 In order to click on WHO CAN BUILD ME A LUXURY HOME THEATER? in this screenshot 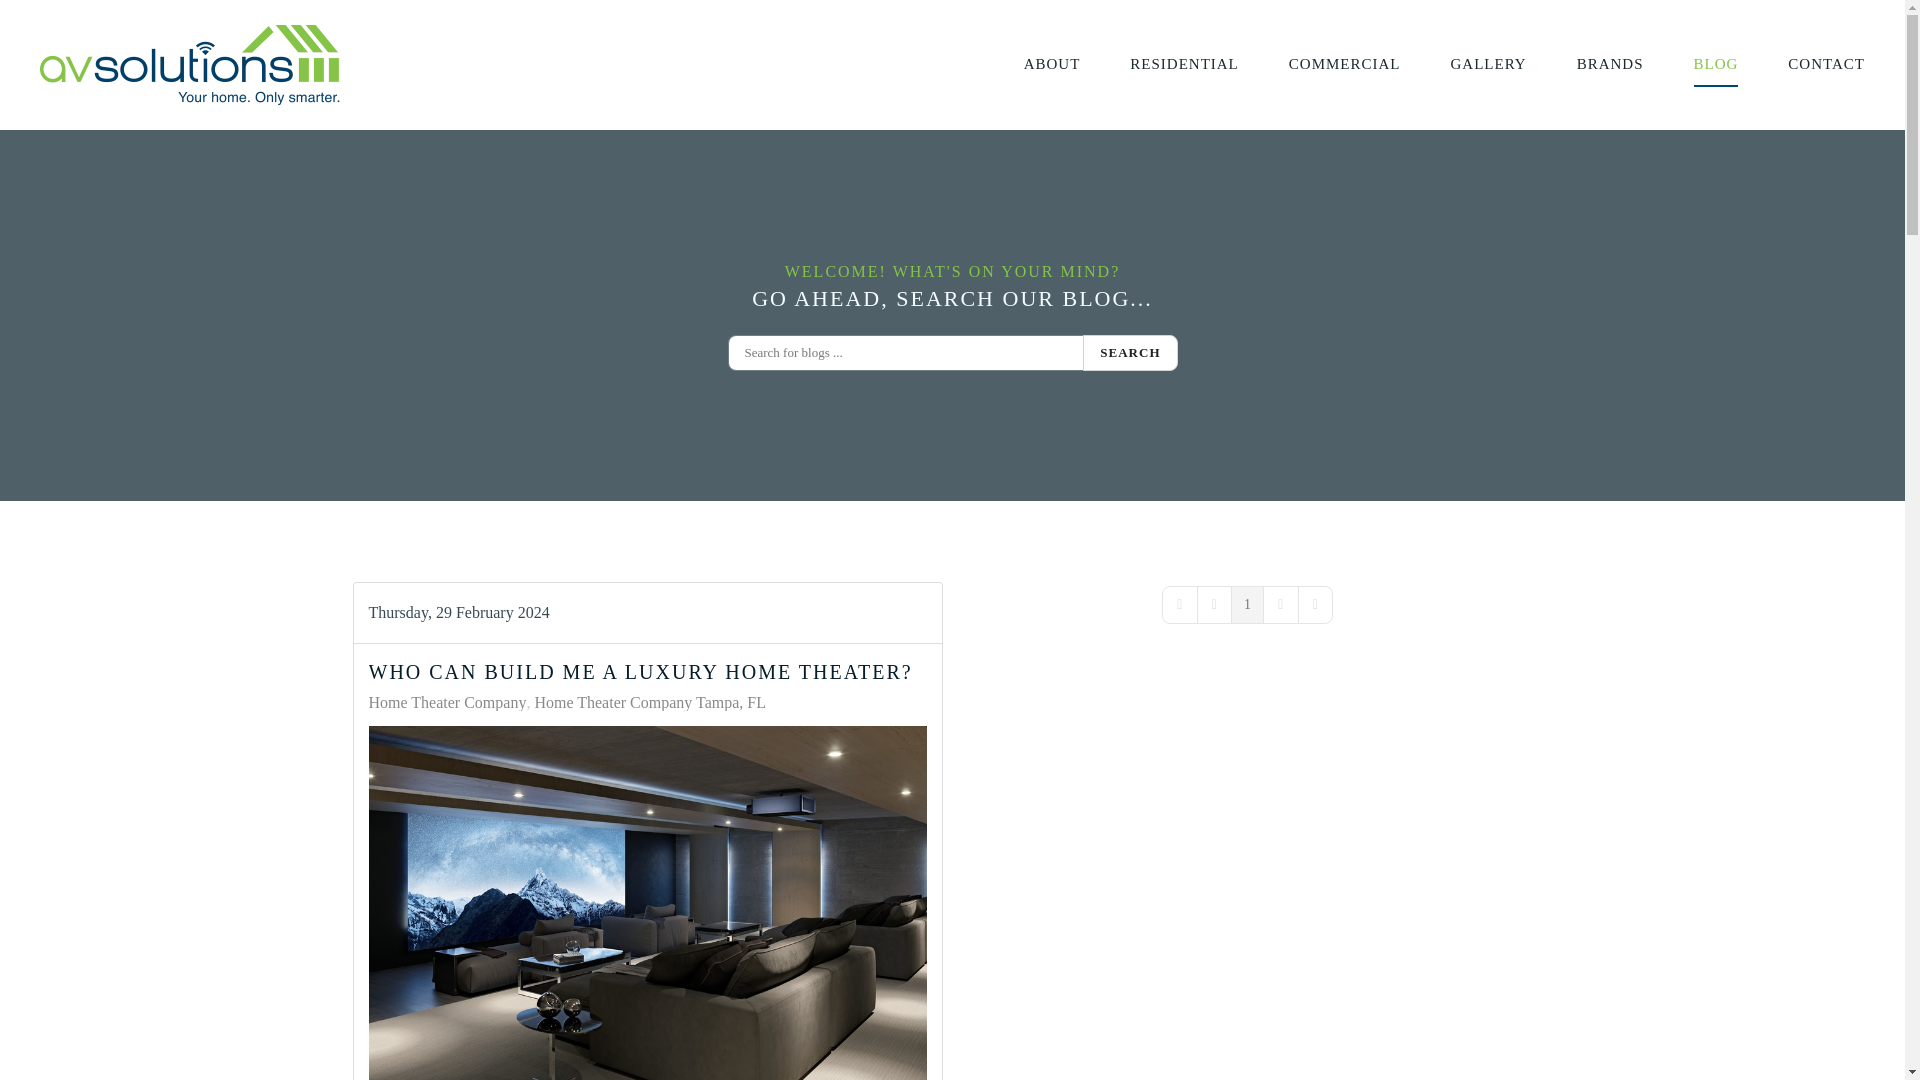, I will do `click(640, 671)`.